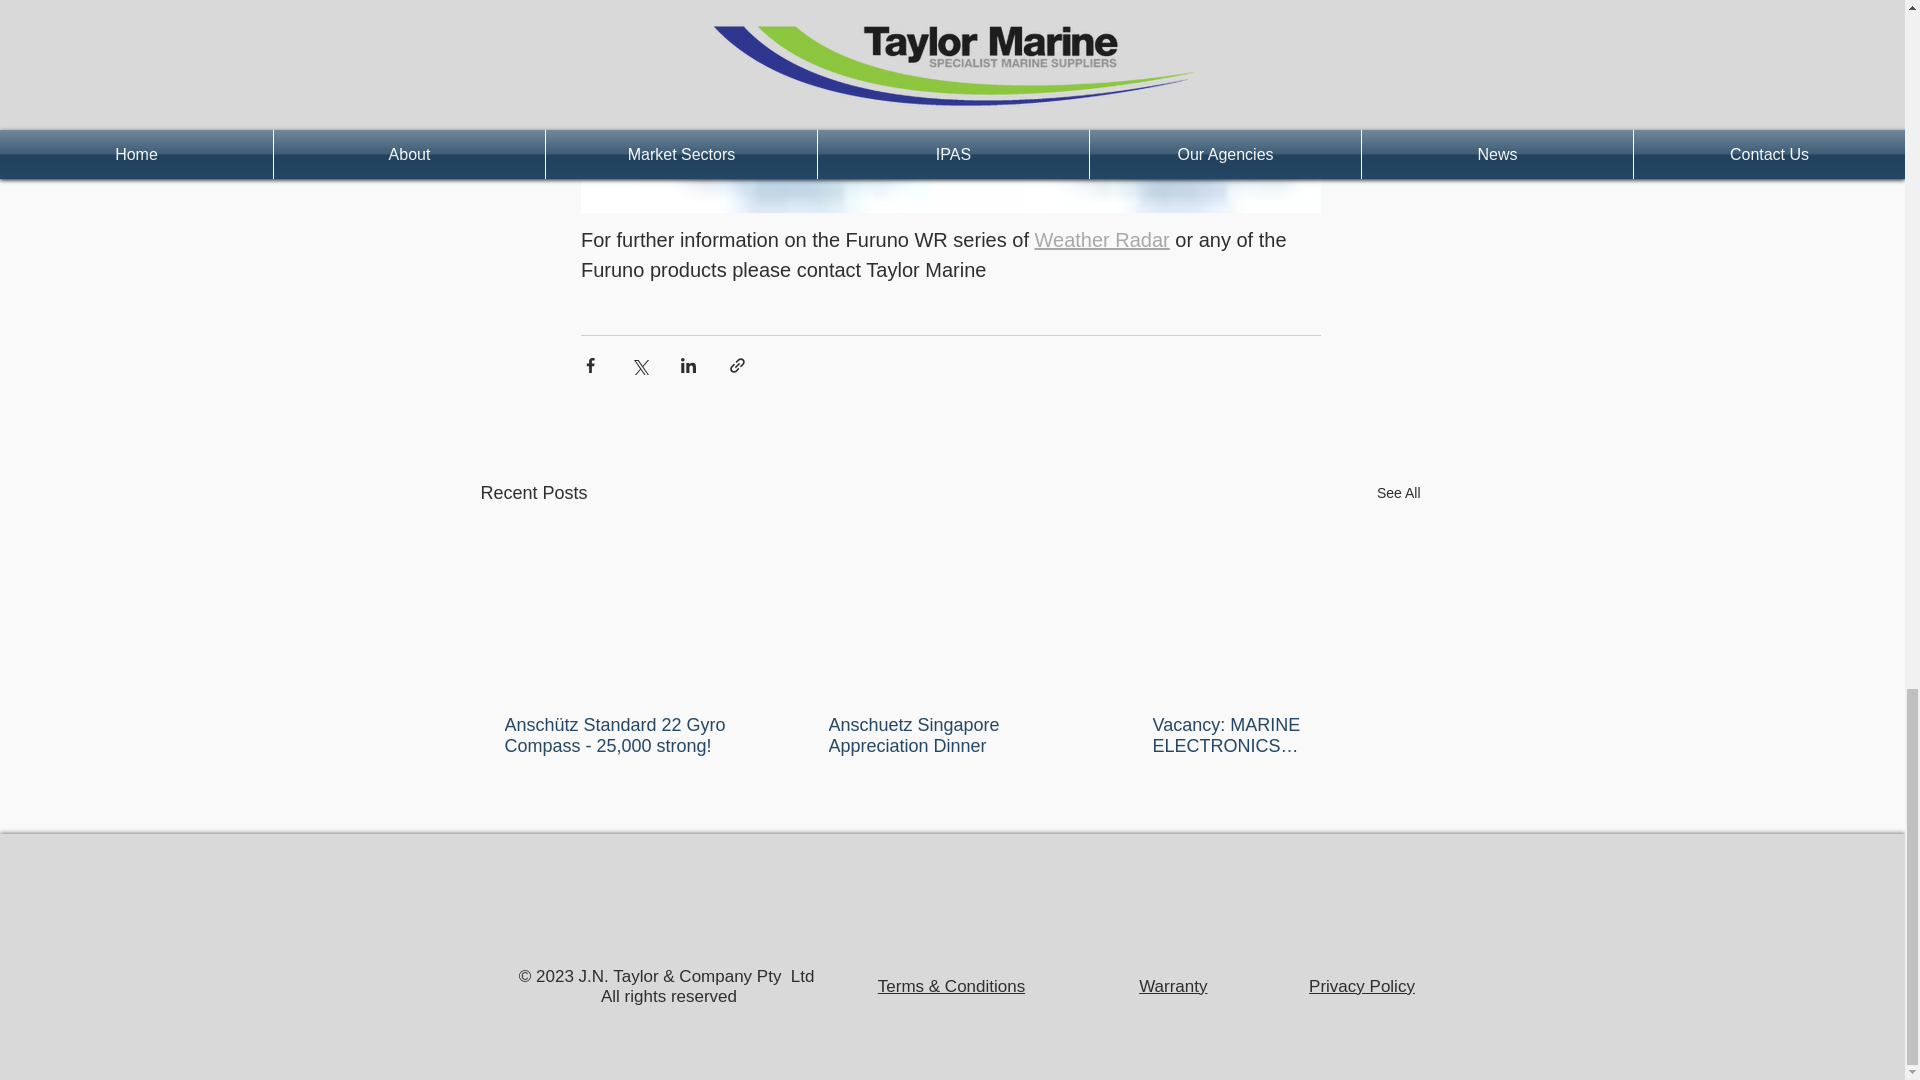  What do you see at coordinates (1362, 986) in the screenshot?
I see `Privacy Policy` at bounding box center [1362, 986].